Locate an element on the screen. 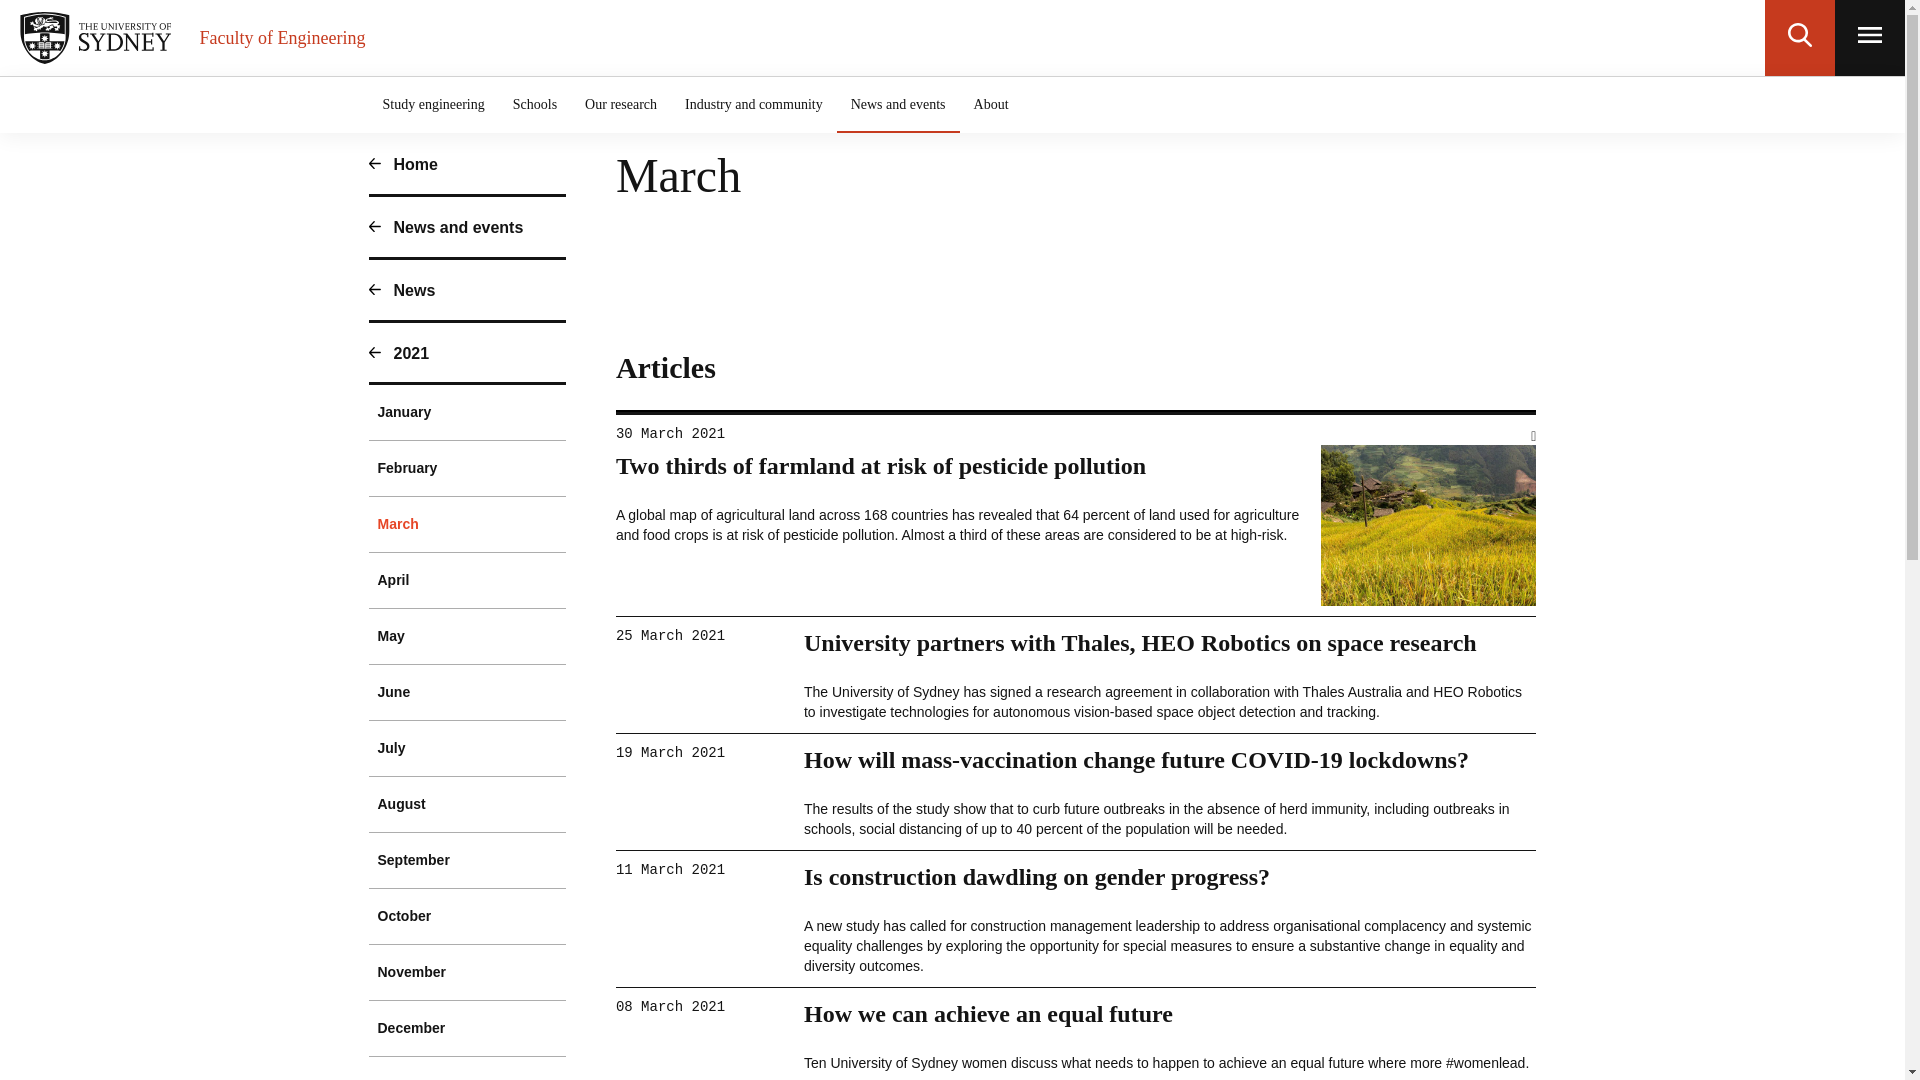 The image size is (1920, 1080). May is located at coordinates (467, 636).